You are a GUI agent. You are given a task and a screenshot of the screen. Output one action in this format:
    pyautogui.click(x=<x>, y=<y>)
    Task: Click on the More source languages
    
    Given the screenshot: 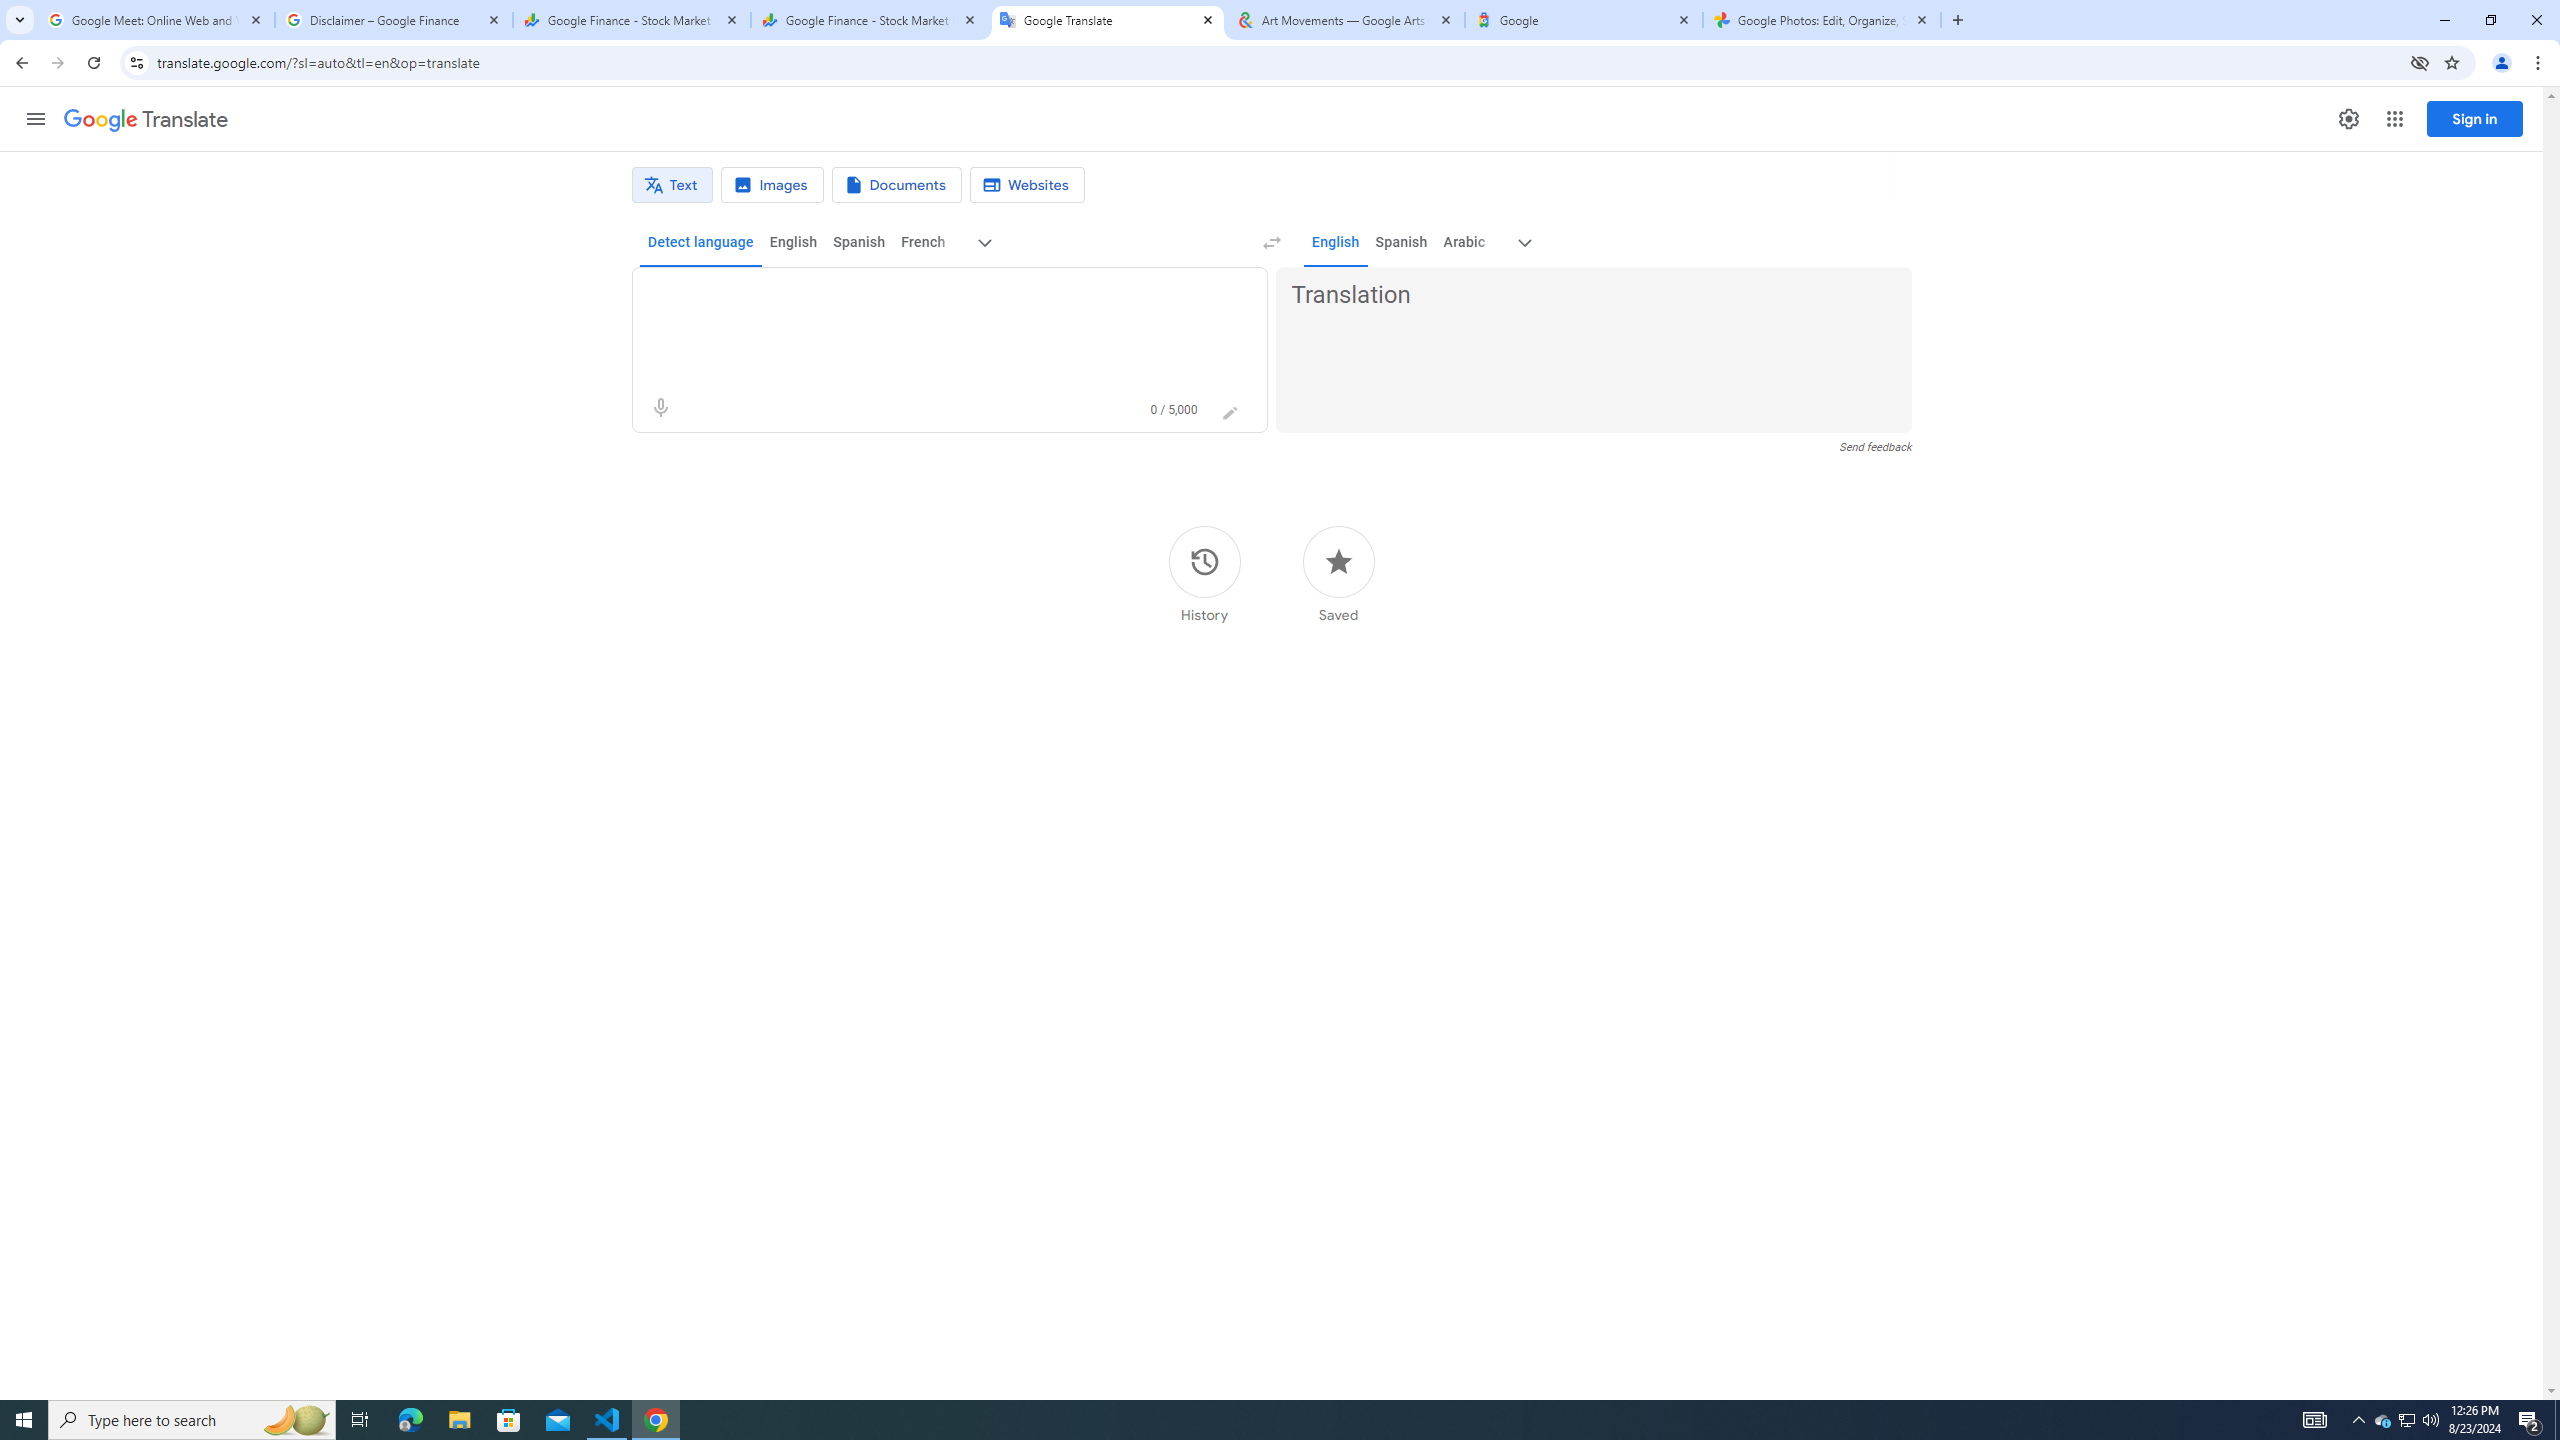 What is the action you would take?
    pyautogui.click(x=986, y=243)
    